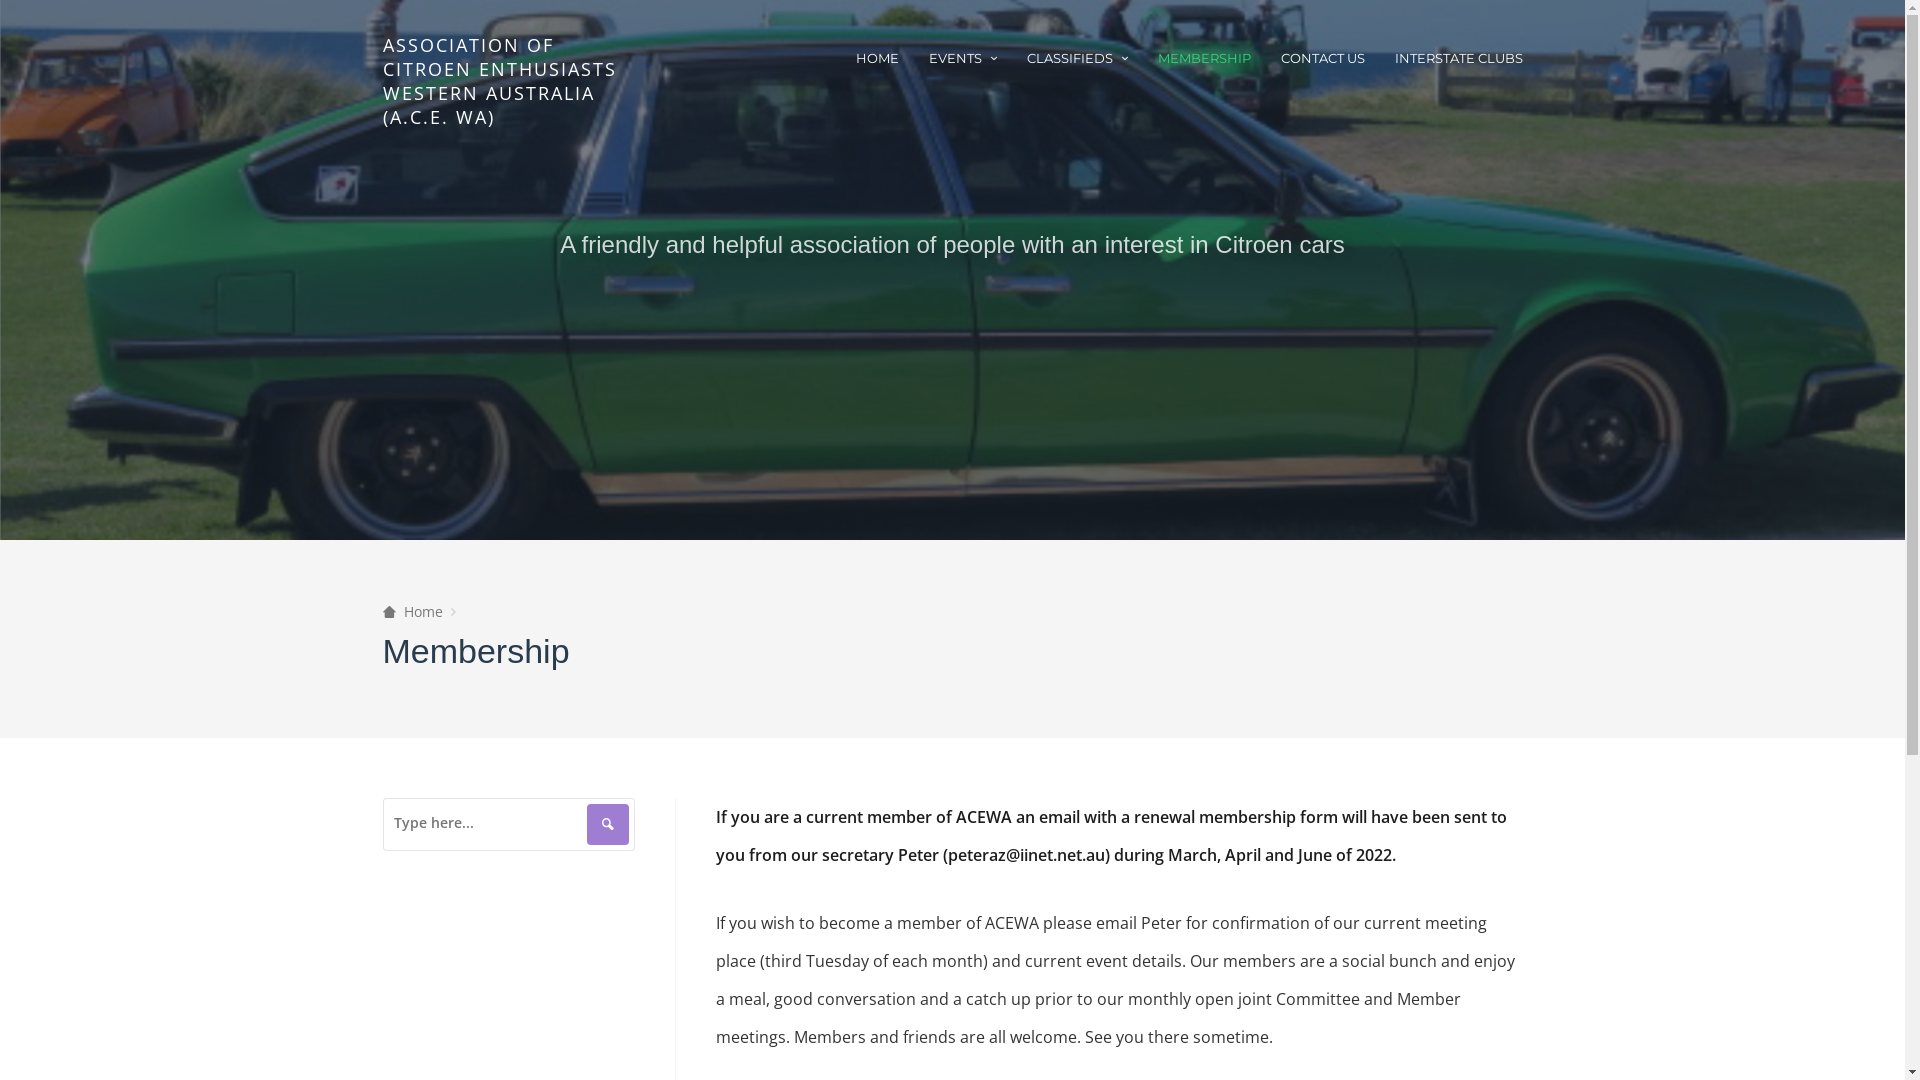 This screenshot has width=1920, height=1080. I want to click on Home, so click(412, 612).